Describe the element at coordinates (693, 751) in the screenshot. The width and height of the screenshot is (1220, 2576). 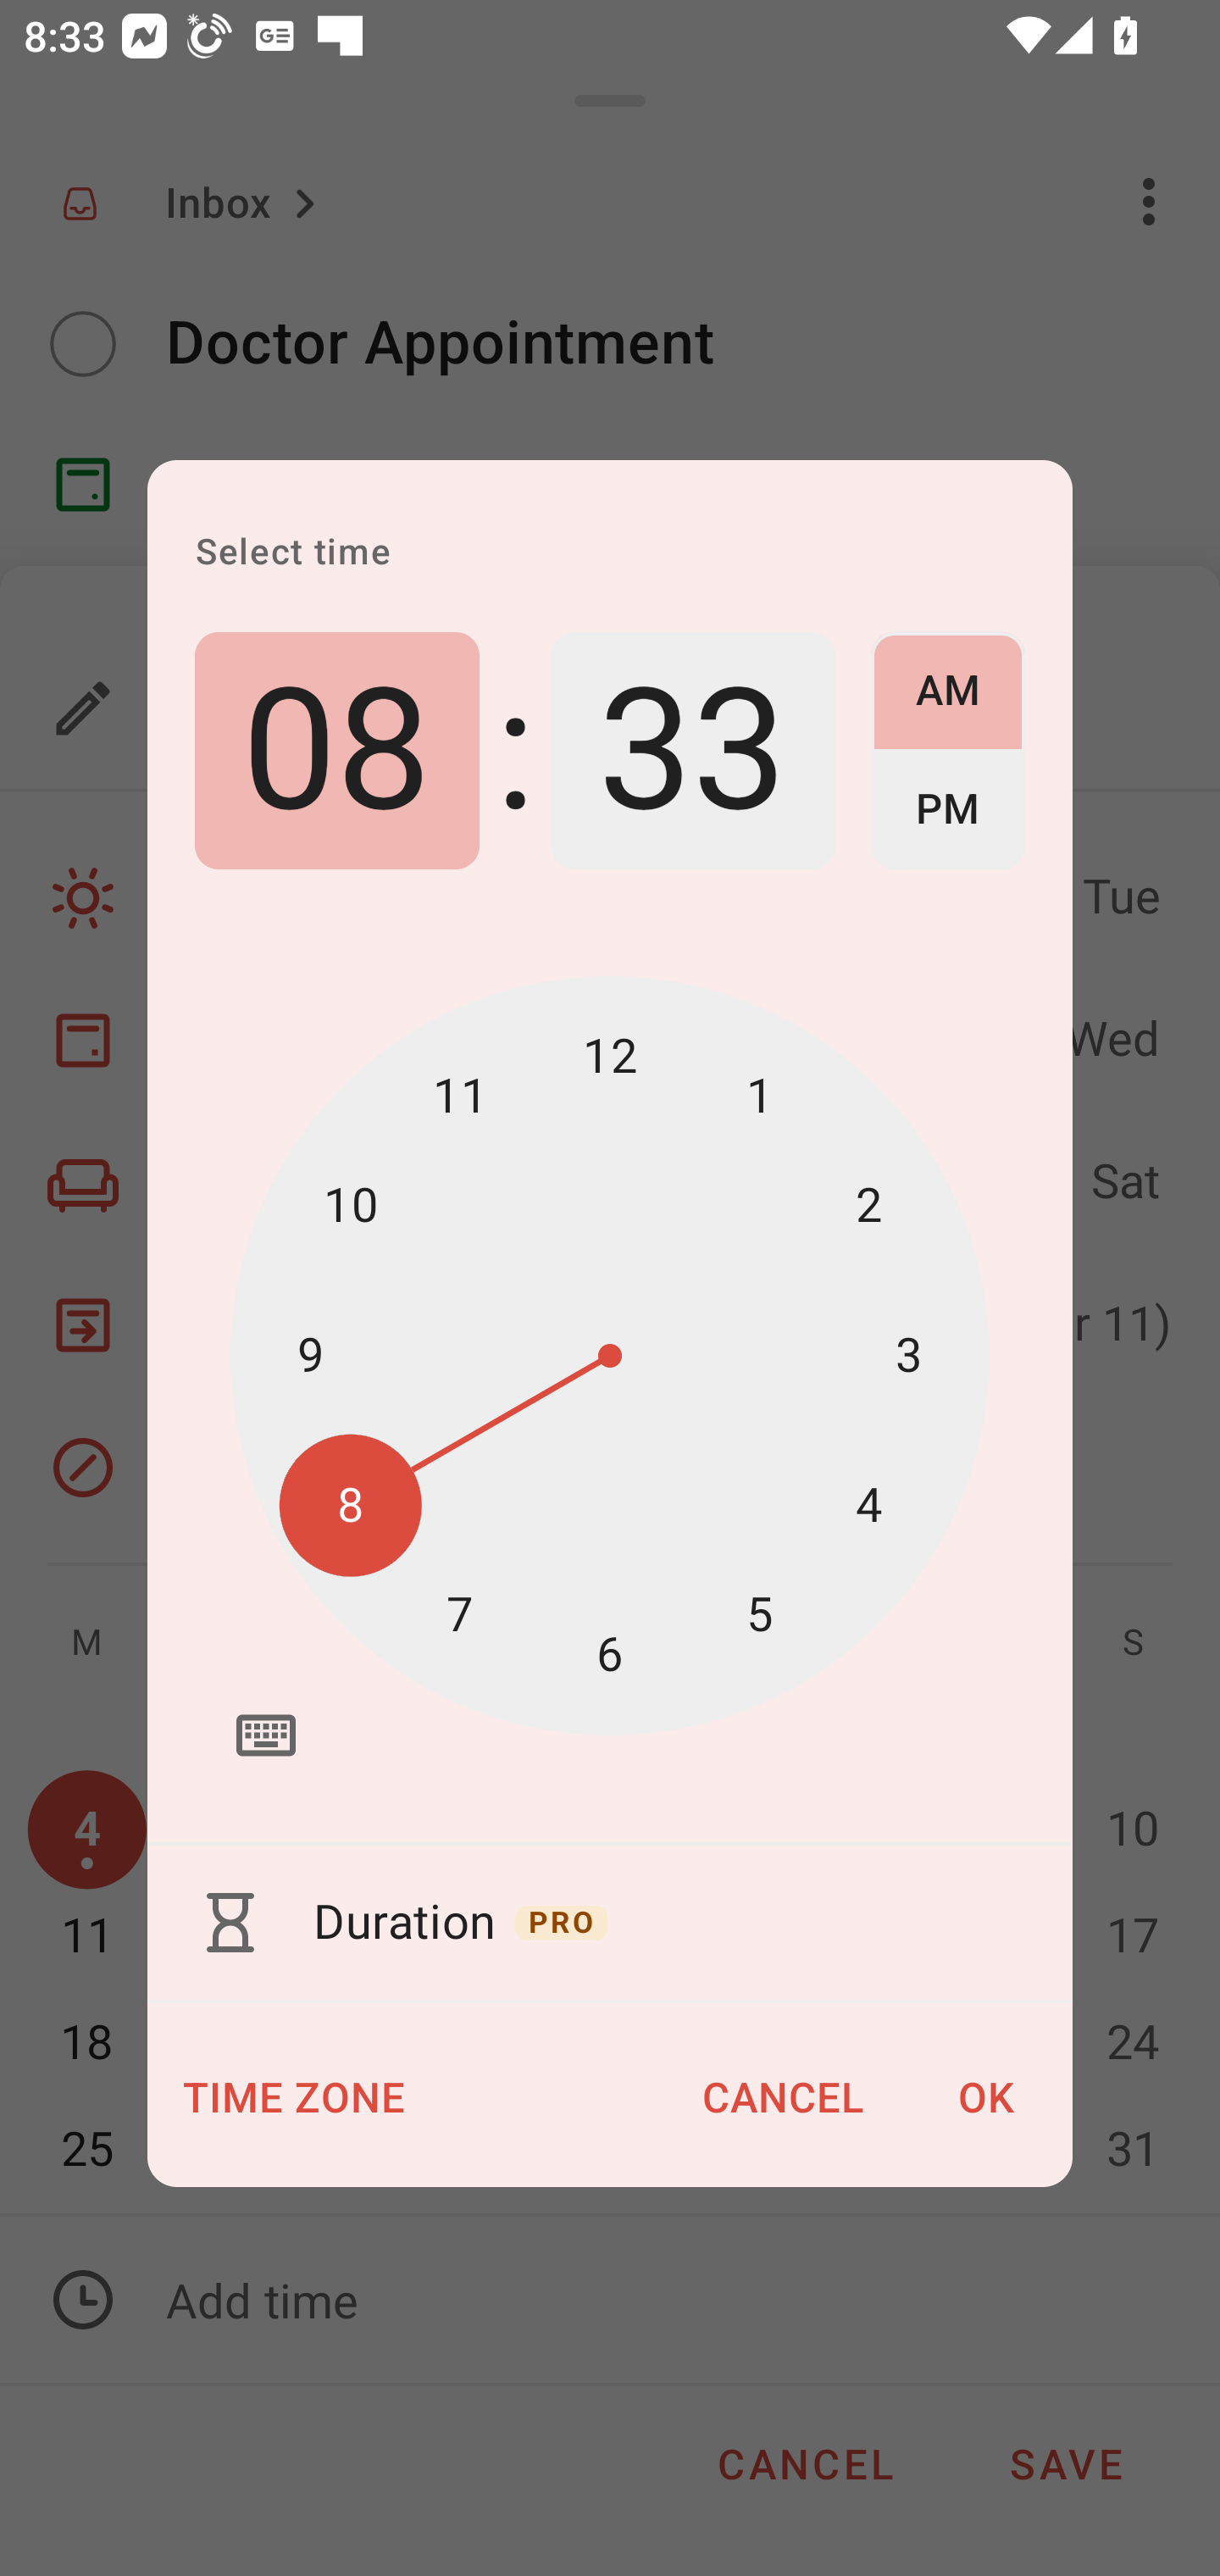
I see `Select minutes 33 33 minutes` at that location.